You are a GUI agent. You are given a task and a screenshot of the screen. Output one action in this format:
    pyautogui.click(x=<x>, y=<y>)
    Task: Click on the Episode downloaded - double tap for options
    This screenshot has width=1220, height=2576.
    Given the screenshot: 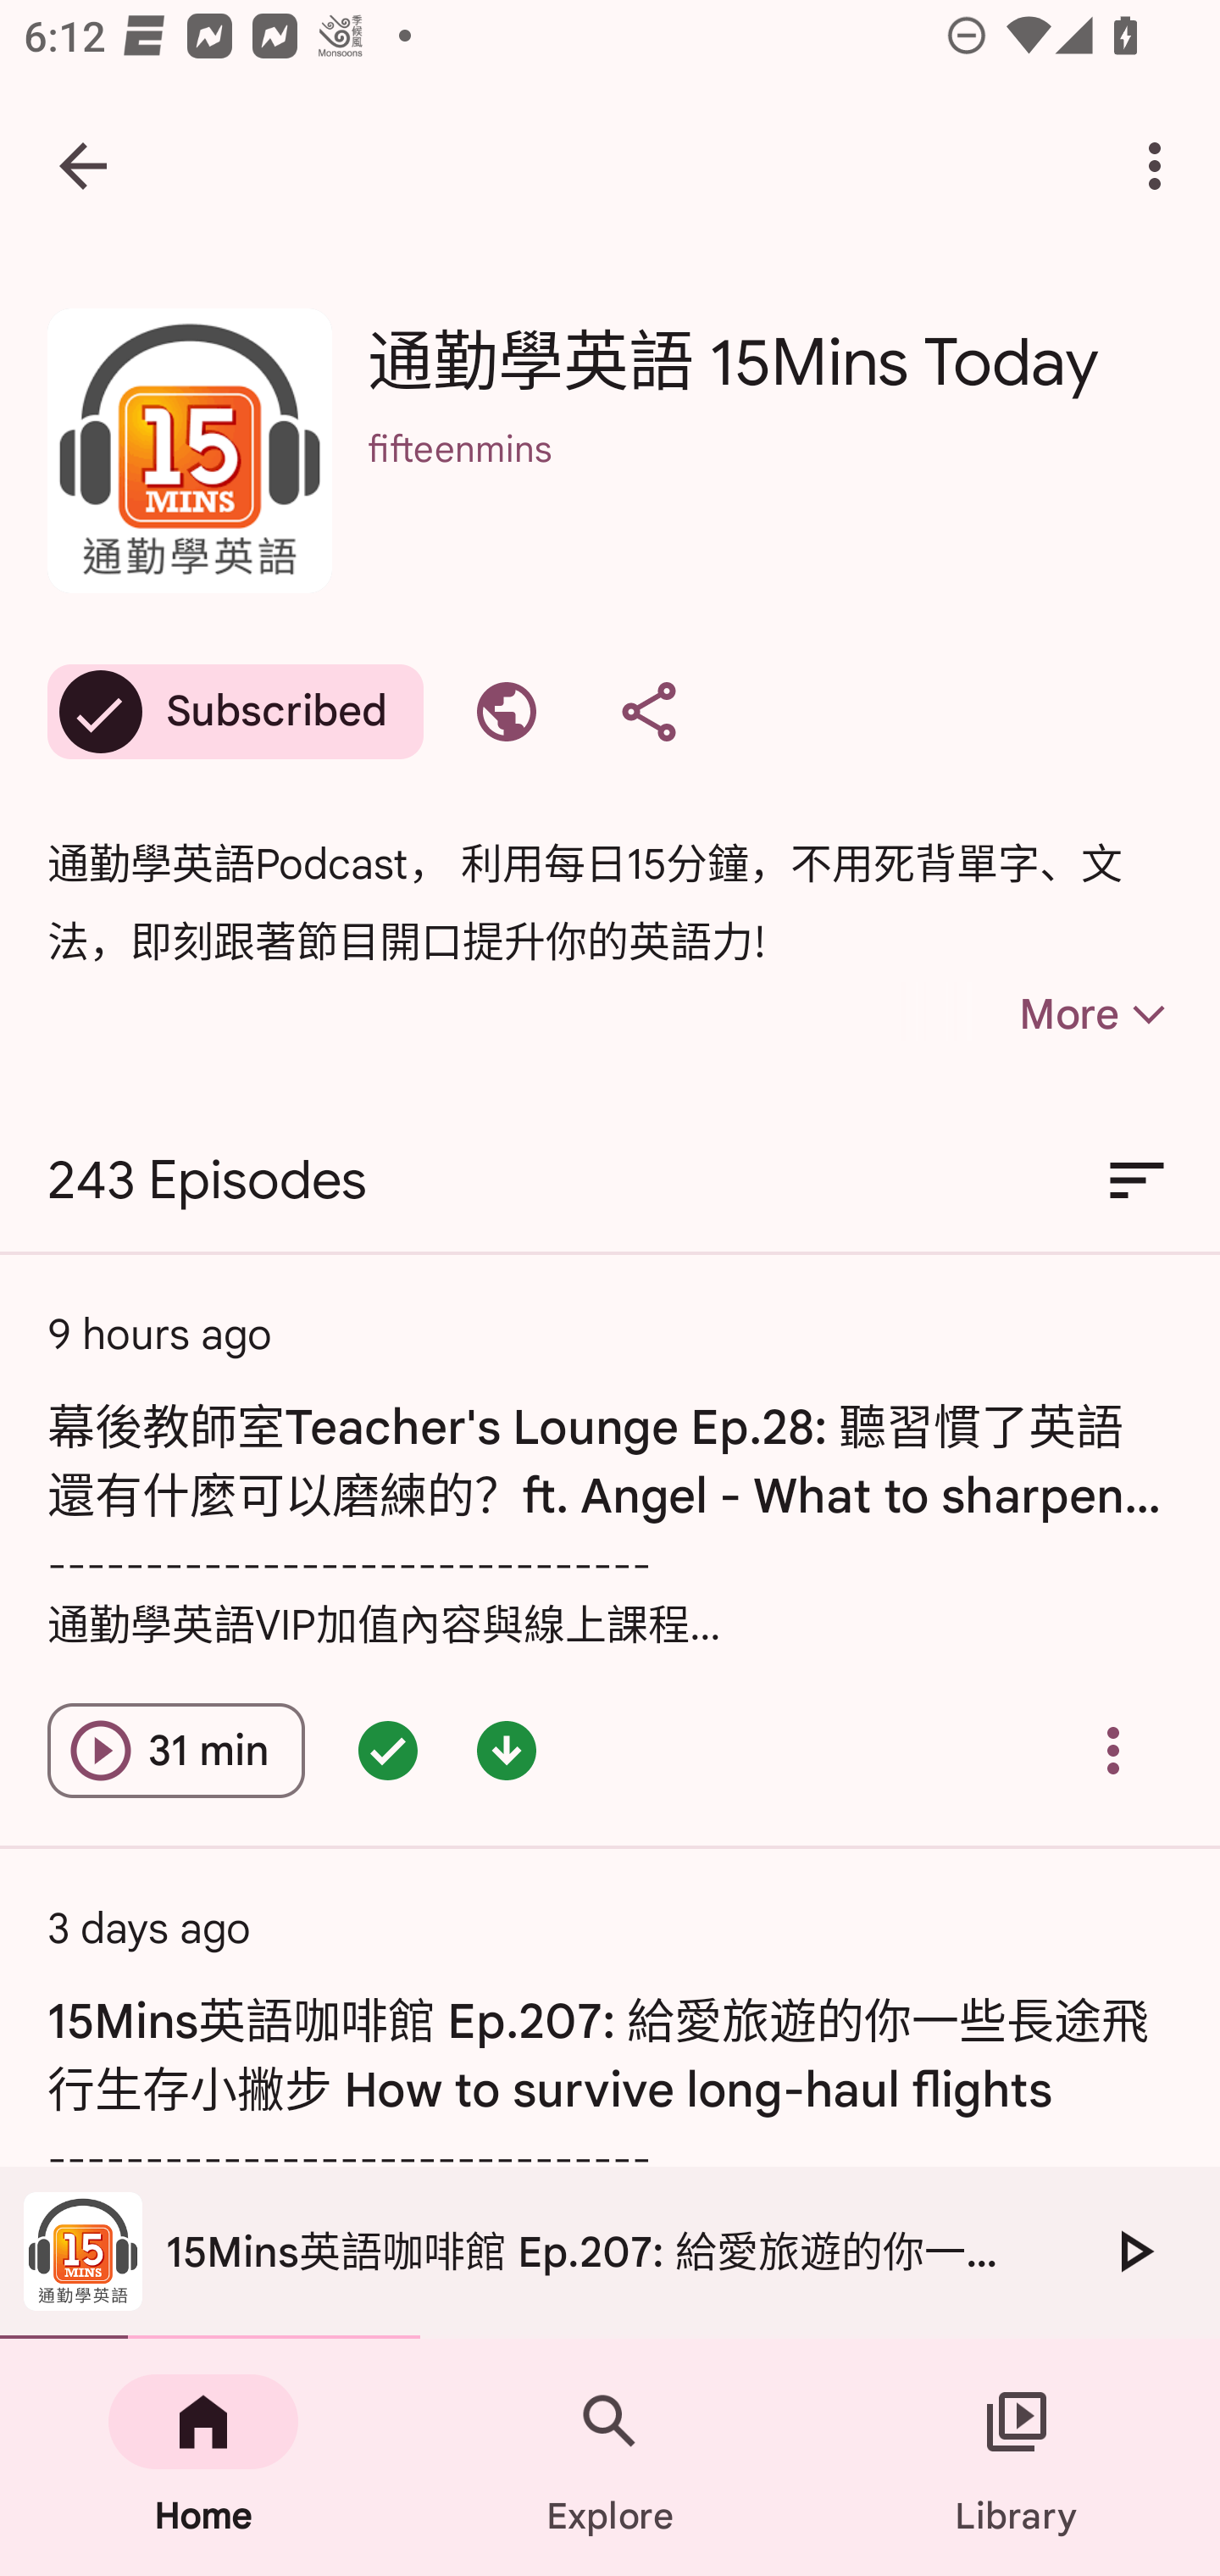 What is the action you would take?
    pyautogui.click(x=507, y=1751)
    